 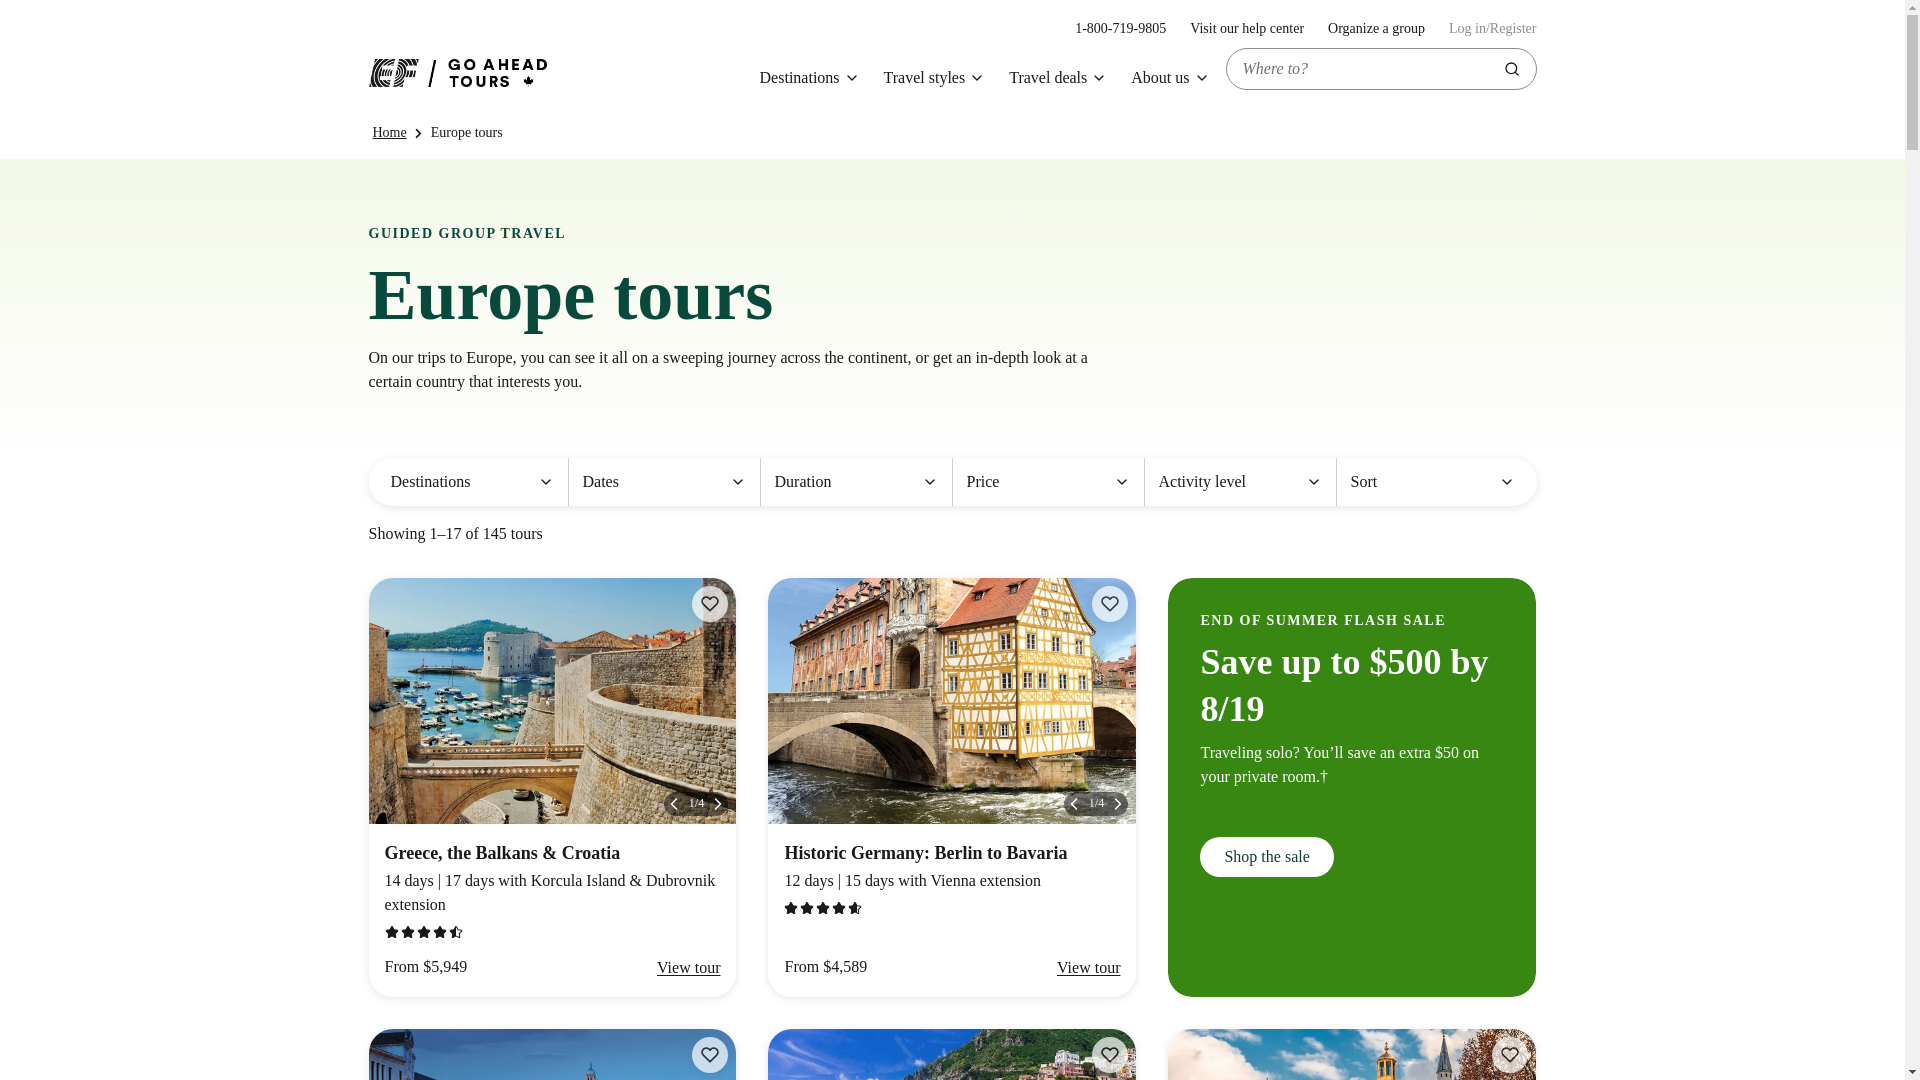 I want to click on Activity level, so click(x=1246, y=28).